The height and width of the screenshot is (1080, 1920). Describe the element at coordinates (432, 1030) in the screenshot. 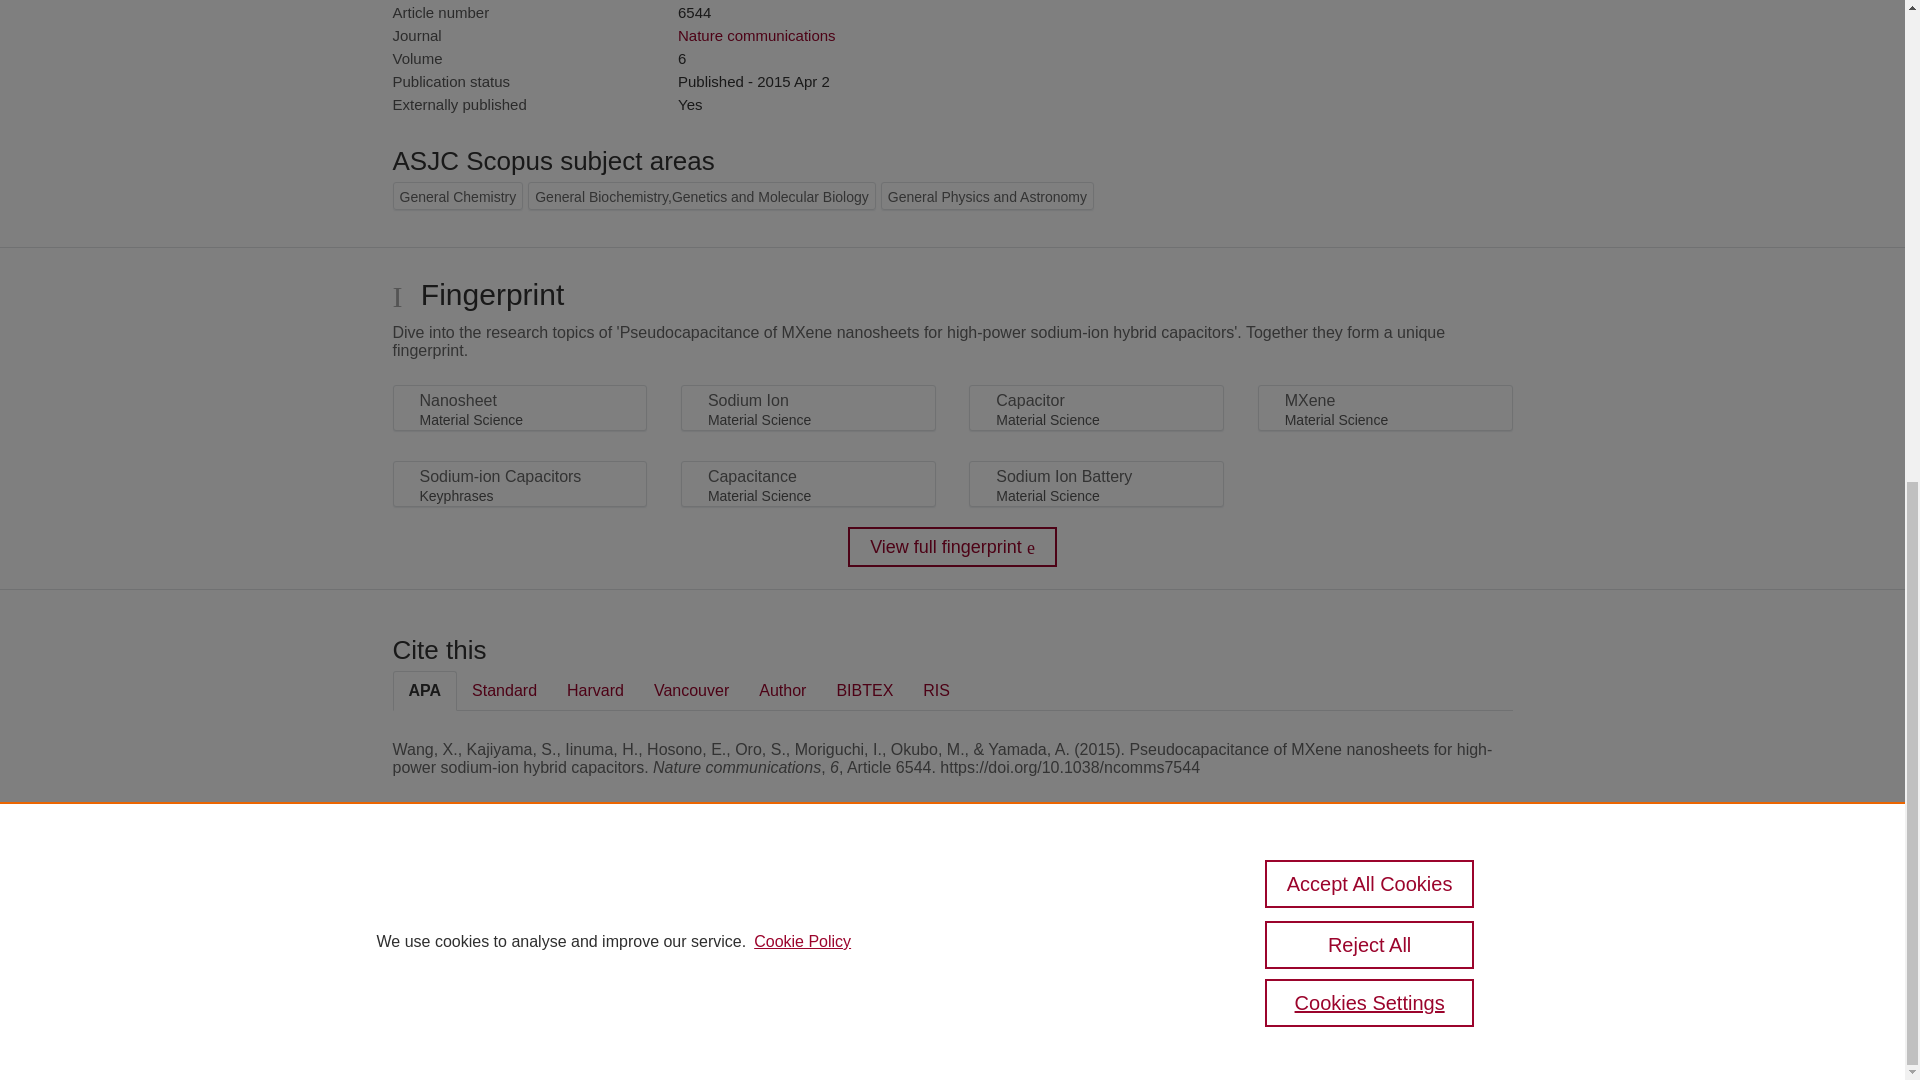

I see `Log in to Pure` at that location.